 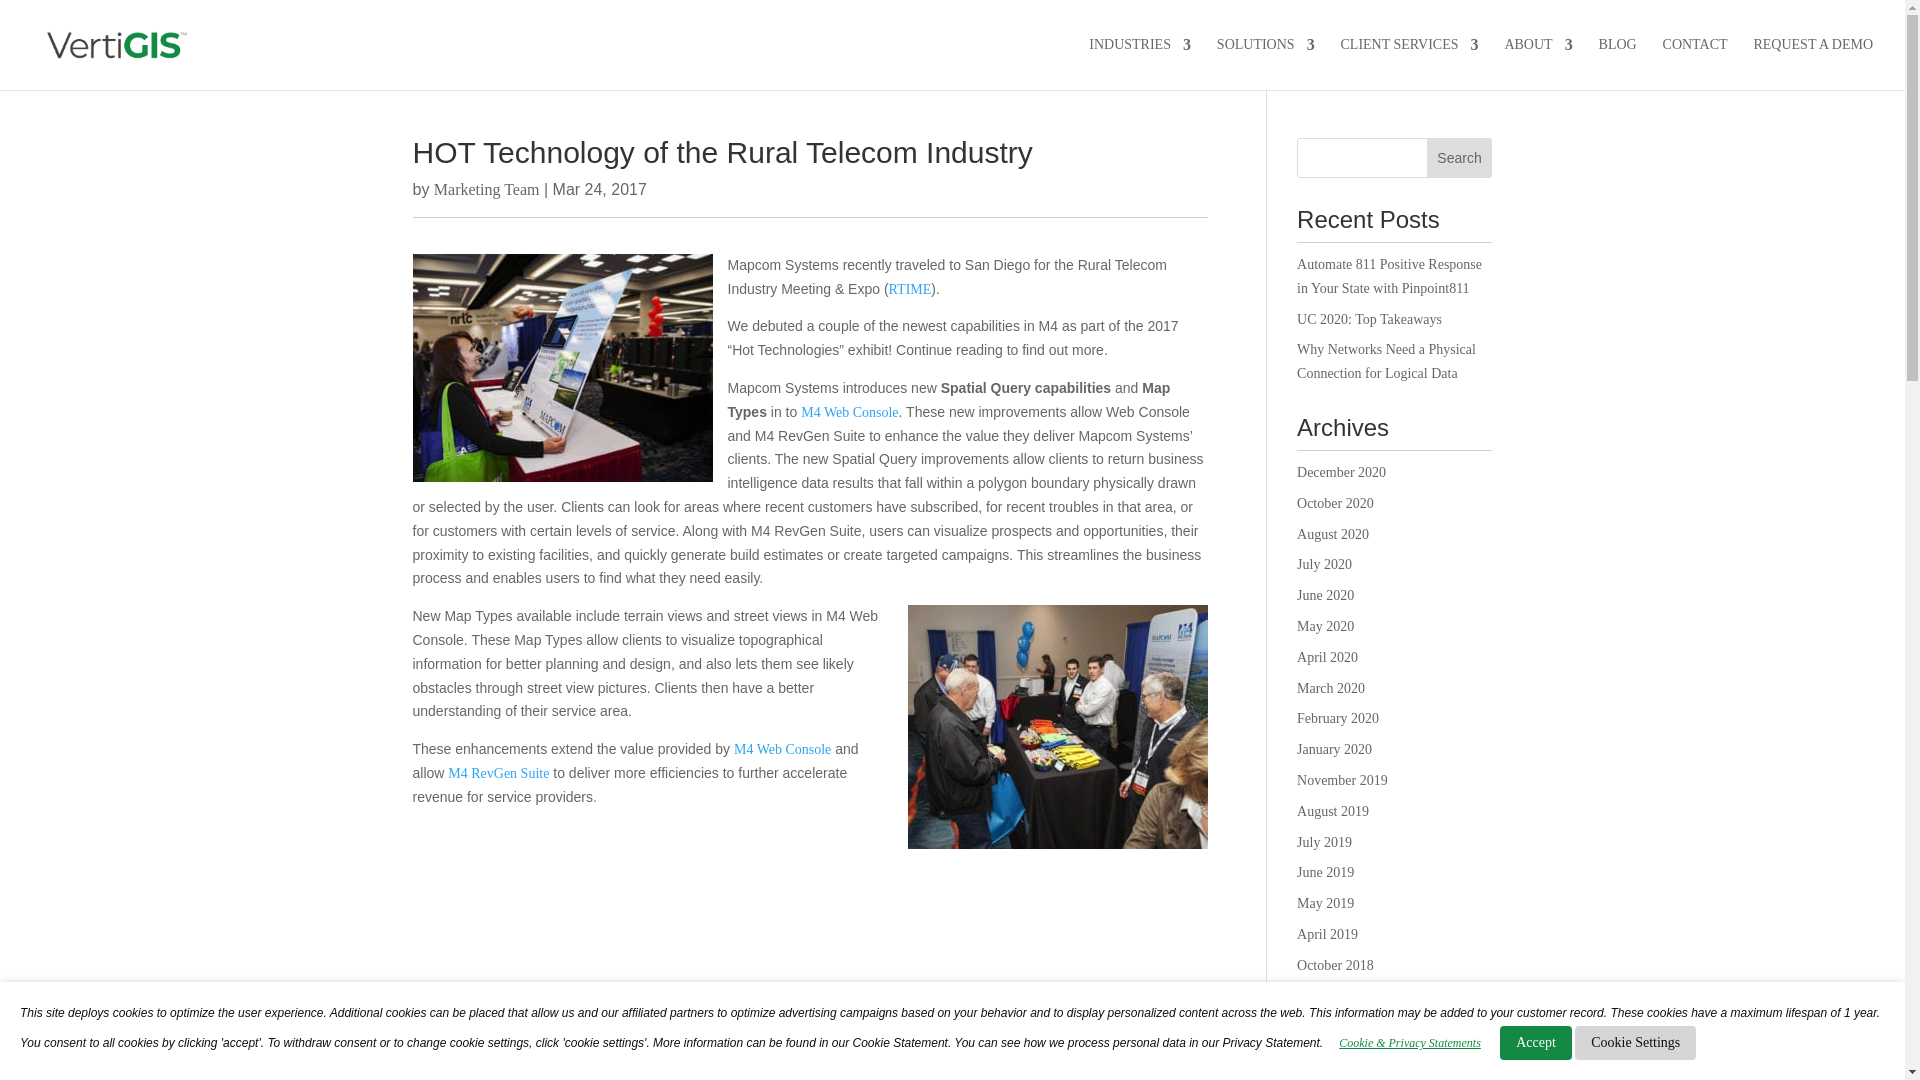 I want to click on ABOUT, so click(x=1538, y=61).